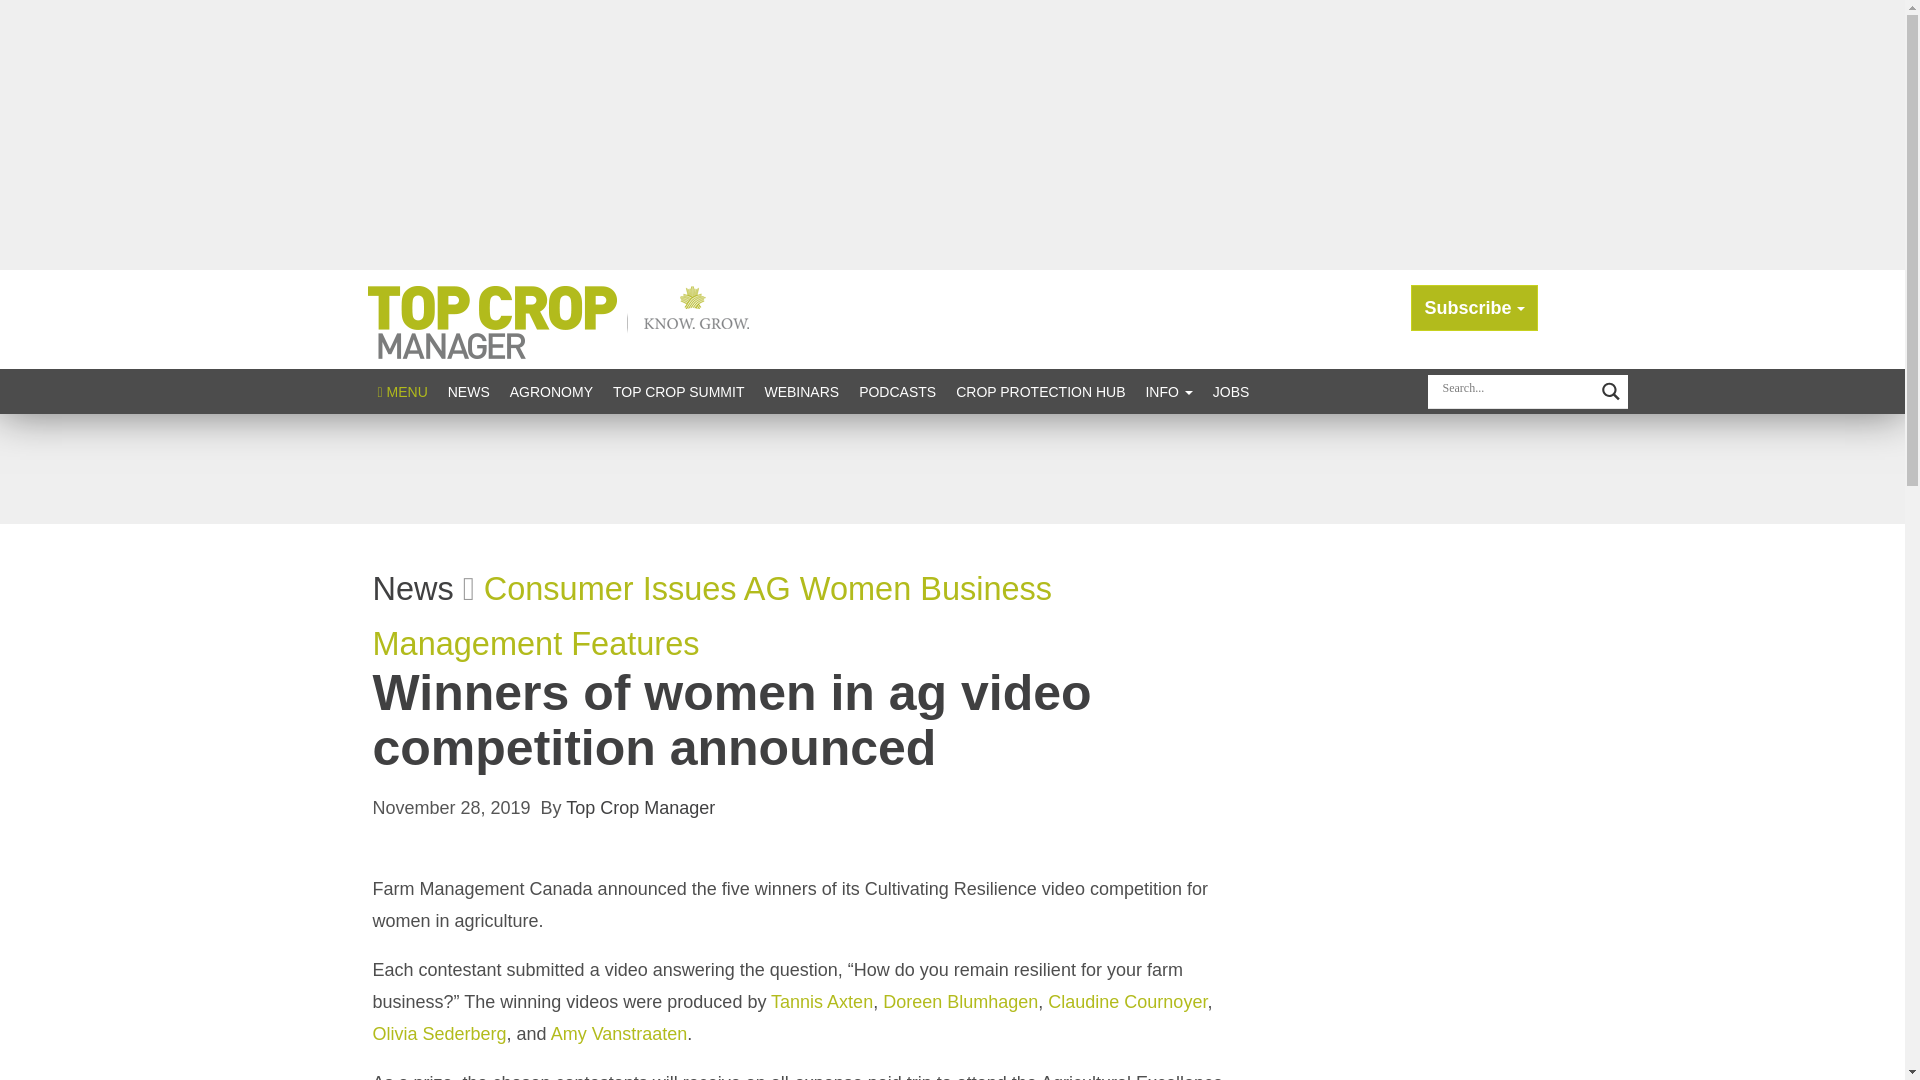  What do you see at coordinates (1231, 391) in the screenshot?
I see `JOBS` at bounding box center [1231, 391].